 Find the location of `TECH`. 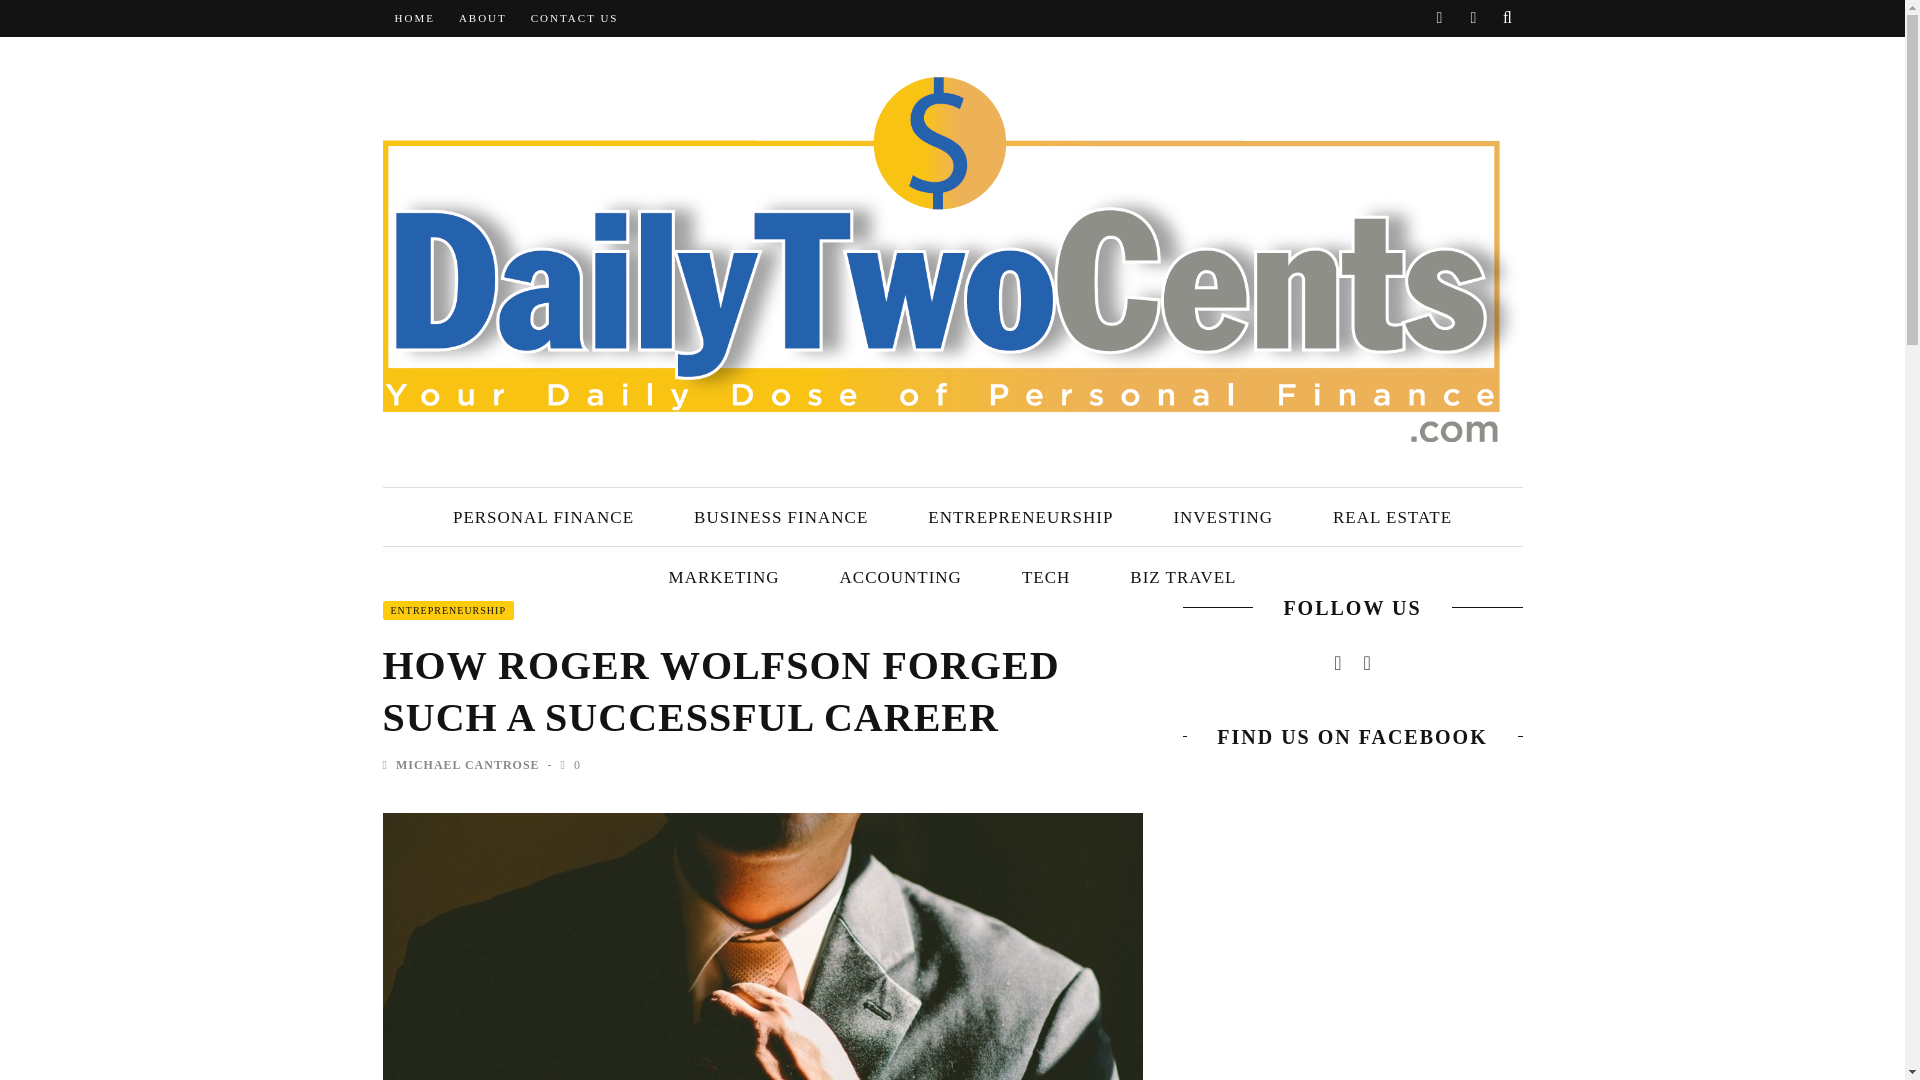

TECH is located at coordinates (1046, 578).